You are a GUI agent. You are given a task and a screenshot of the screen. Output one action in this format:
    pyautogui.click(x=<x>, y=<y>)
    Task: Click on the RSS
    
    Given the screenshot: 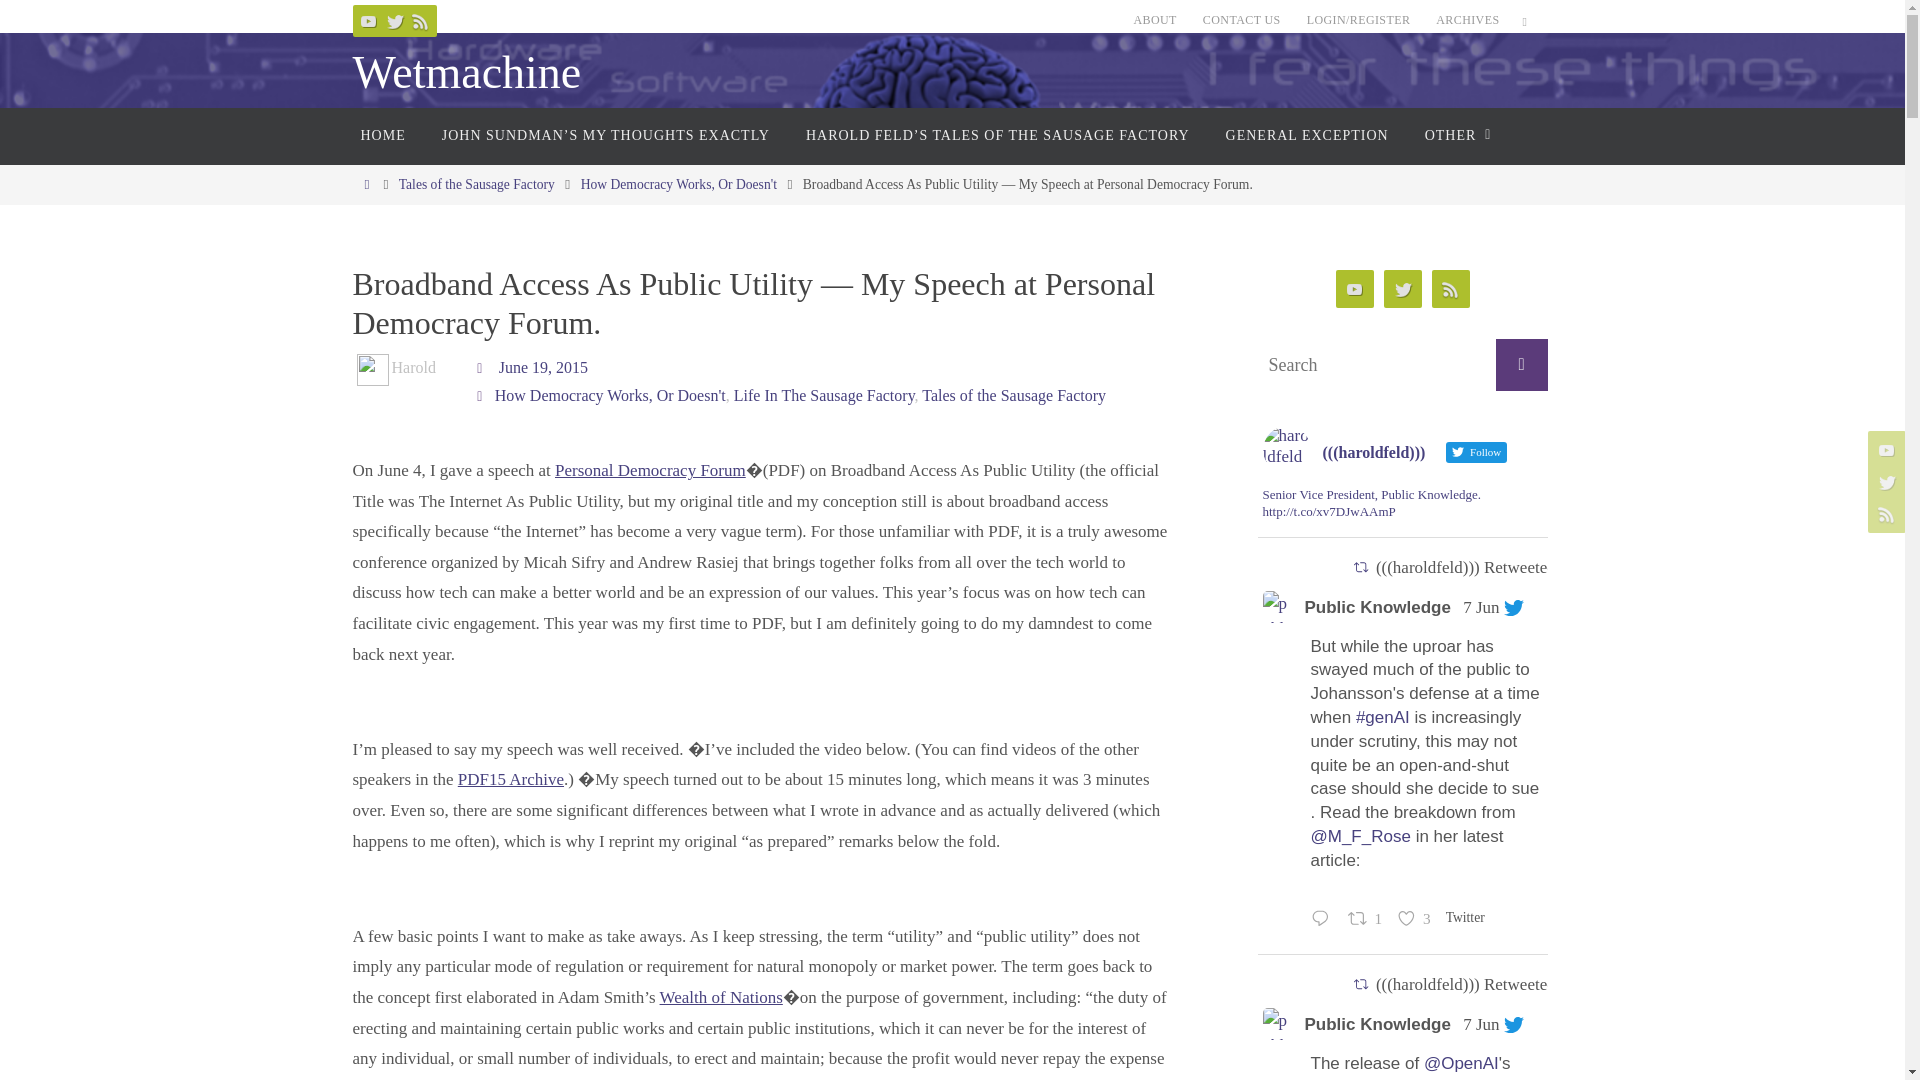 What is the action you would take?
    pyautogui.click(x=419, y=20)
    